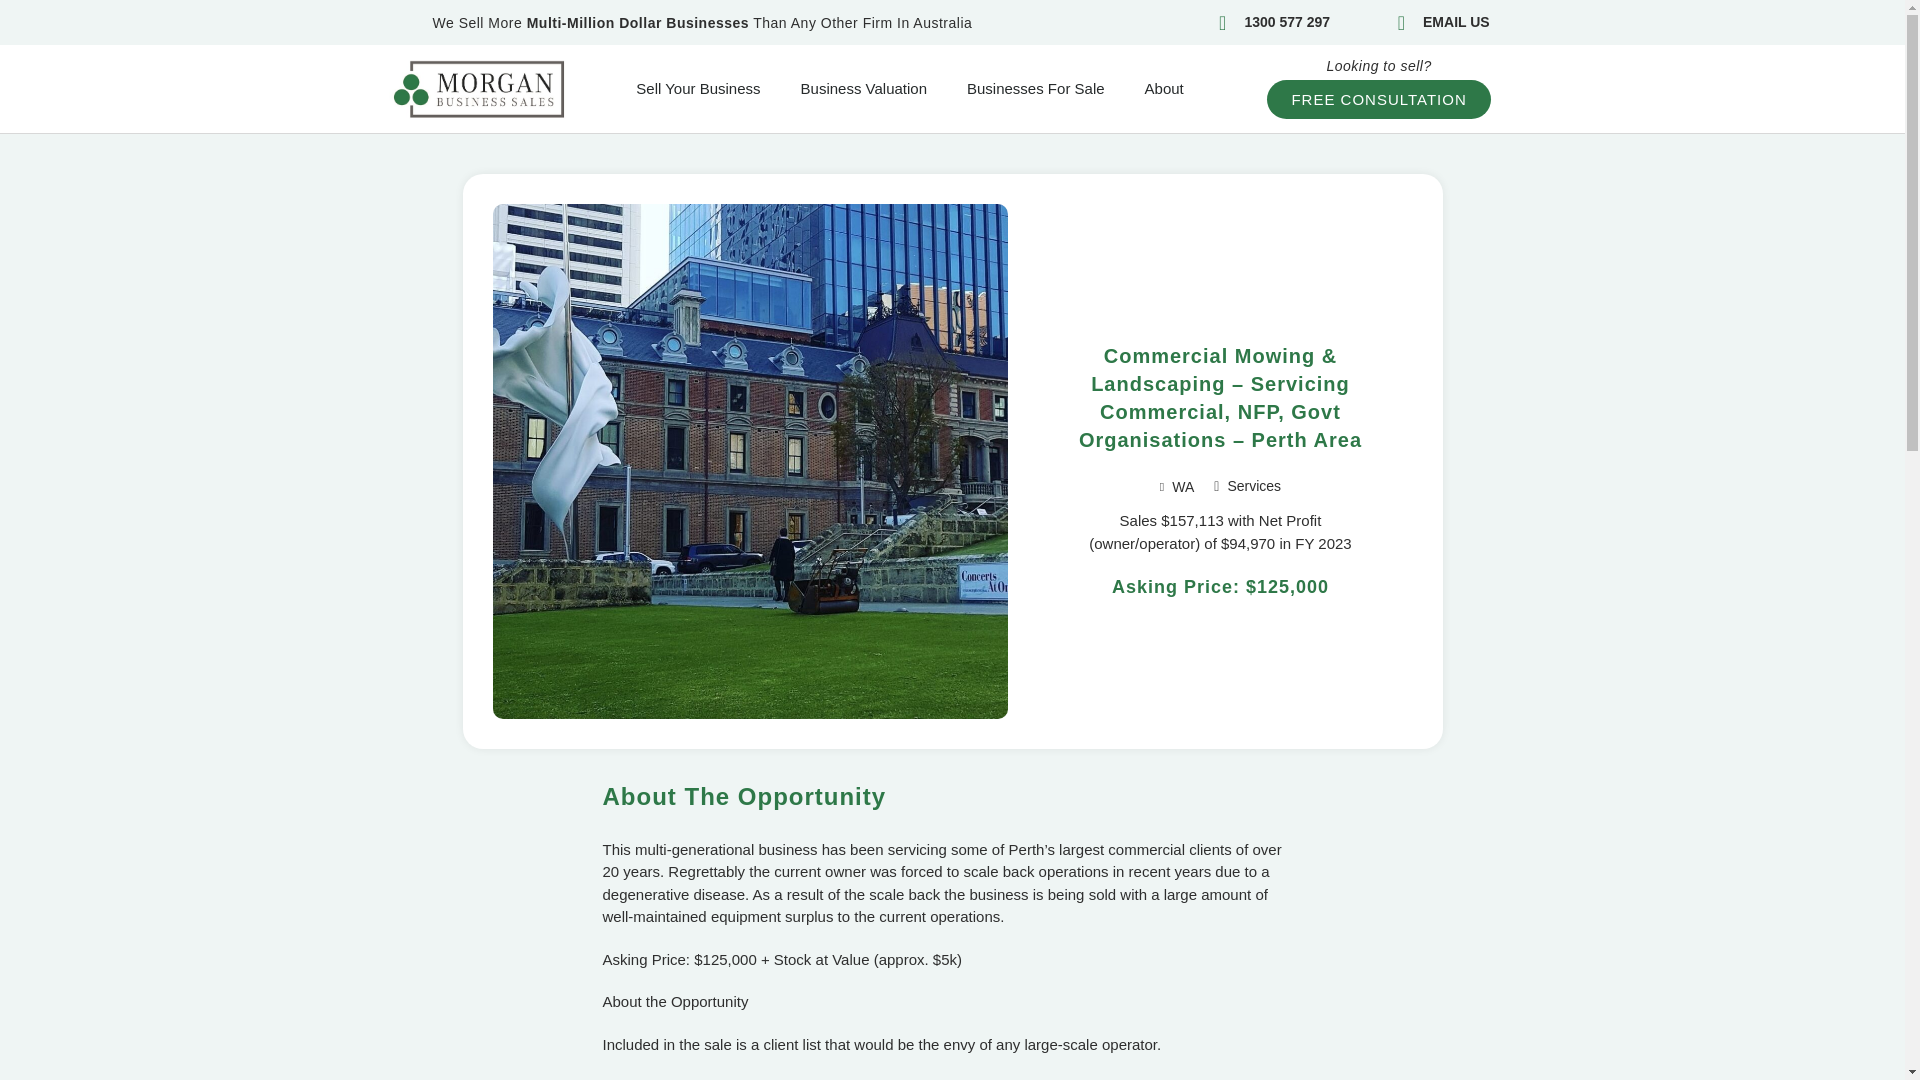  Describe the element at coordinates (1036, 88) in the screenshot. I see `Businesses For Sale` at that location.